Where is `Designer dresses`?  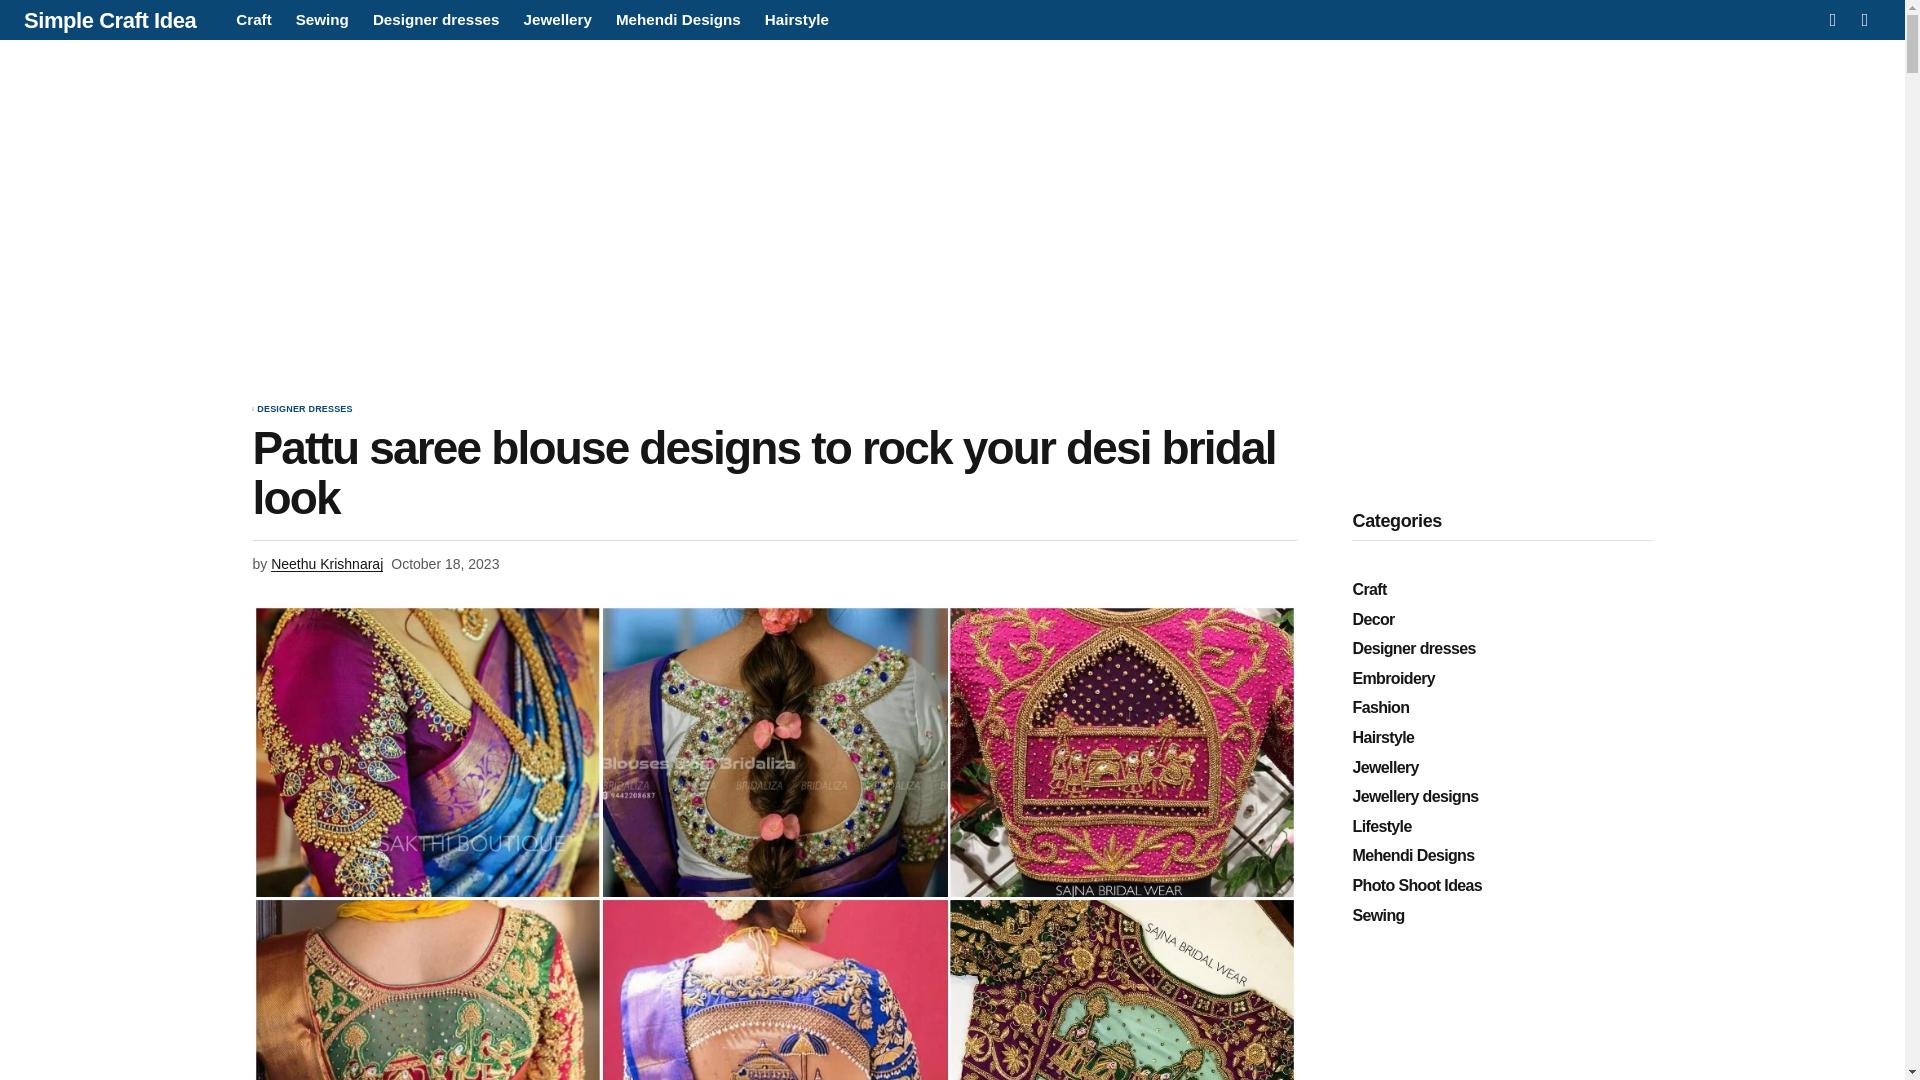
Designer dresses is located at coordinates (1501, 648).